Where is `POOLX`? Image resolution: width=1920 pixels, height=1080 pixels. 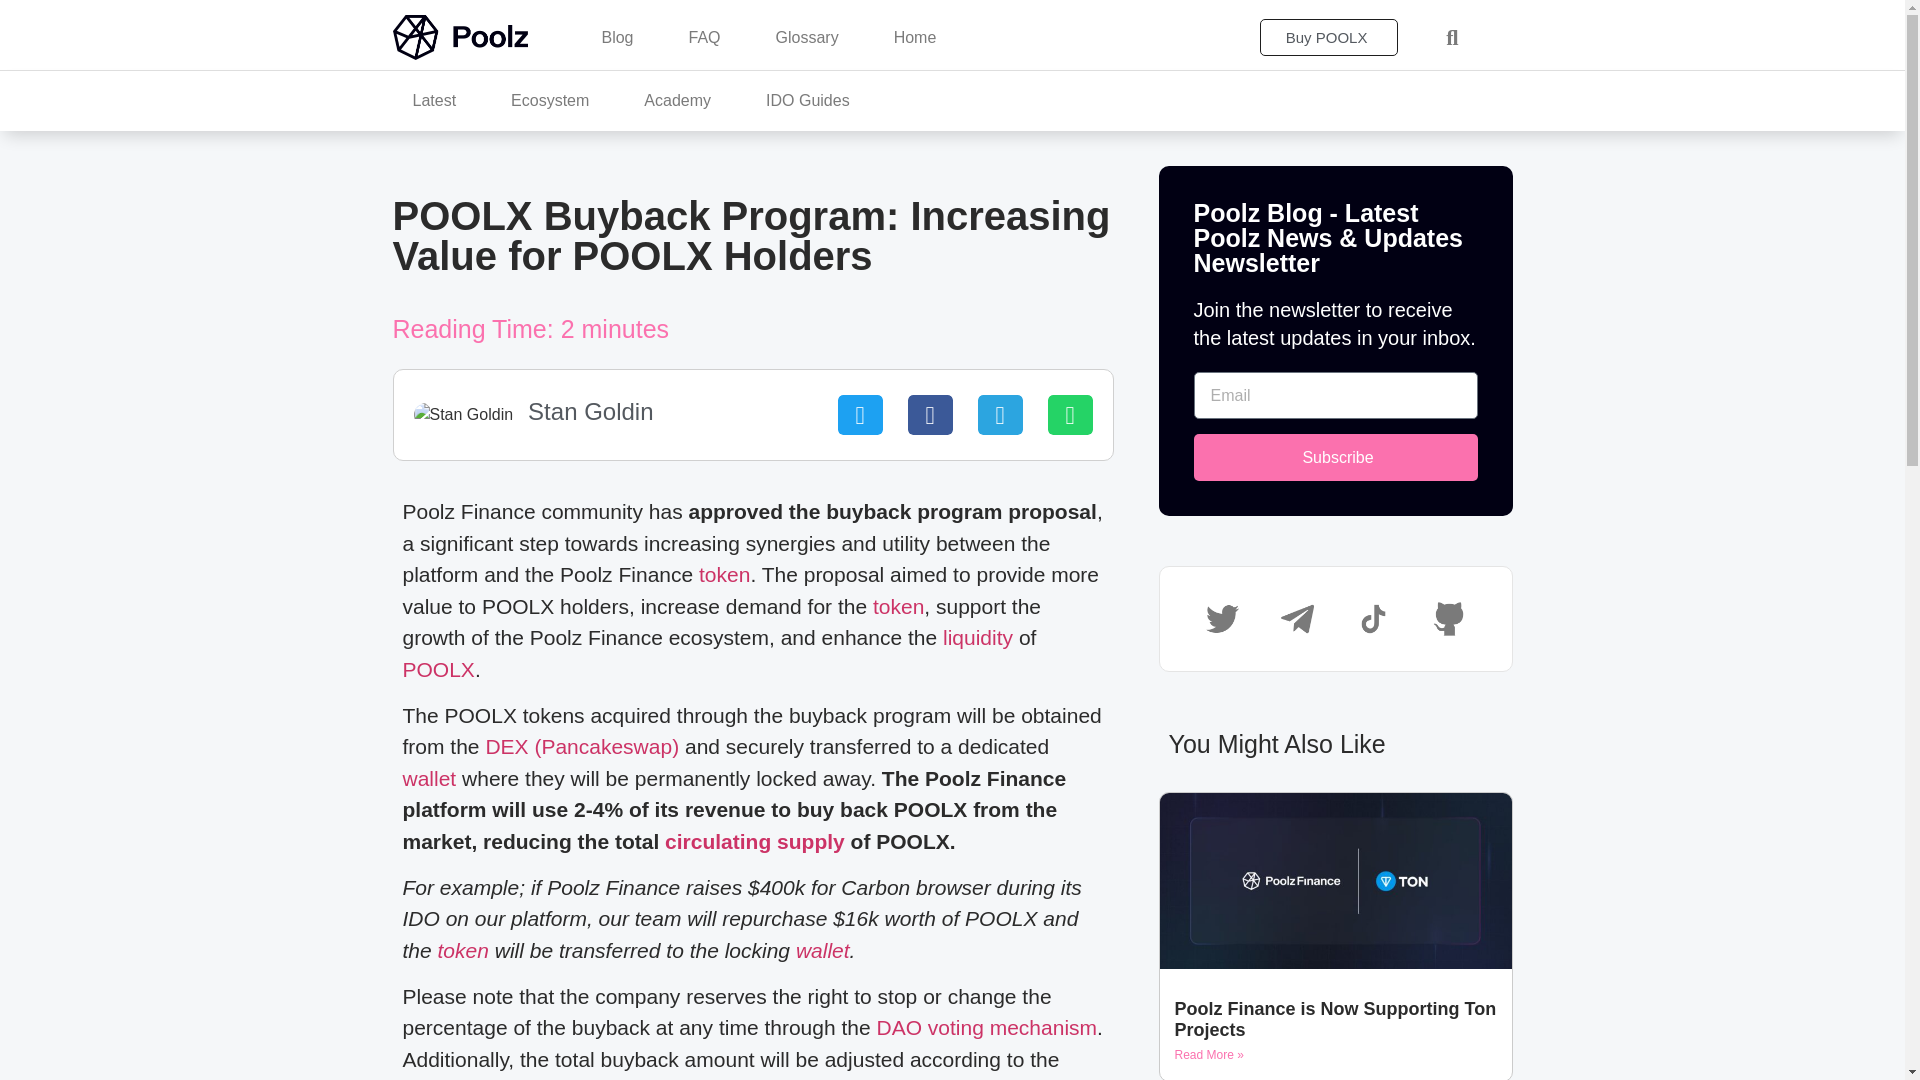
POOLX is located at coordinates (438, 669).